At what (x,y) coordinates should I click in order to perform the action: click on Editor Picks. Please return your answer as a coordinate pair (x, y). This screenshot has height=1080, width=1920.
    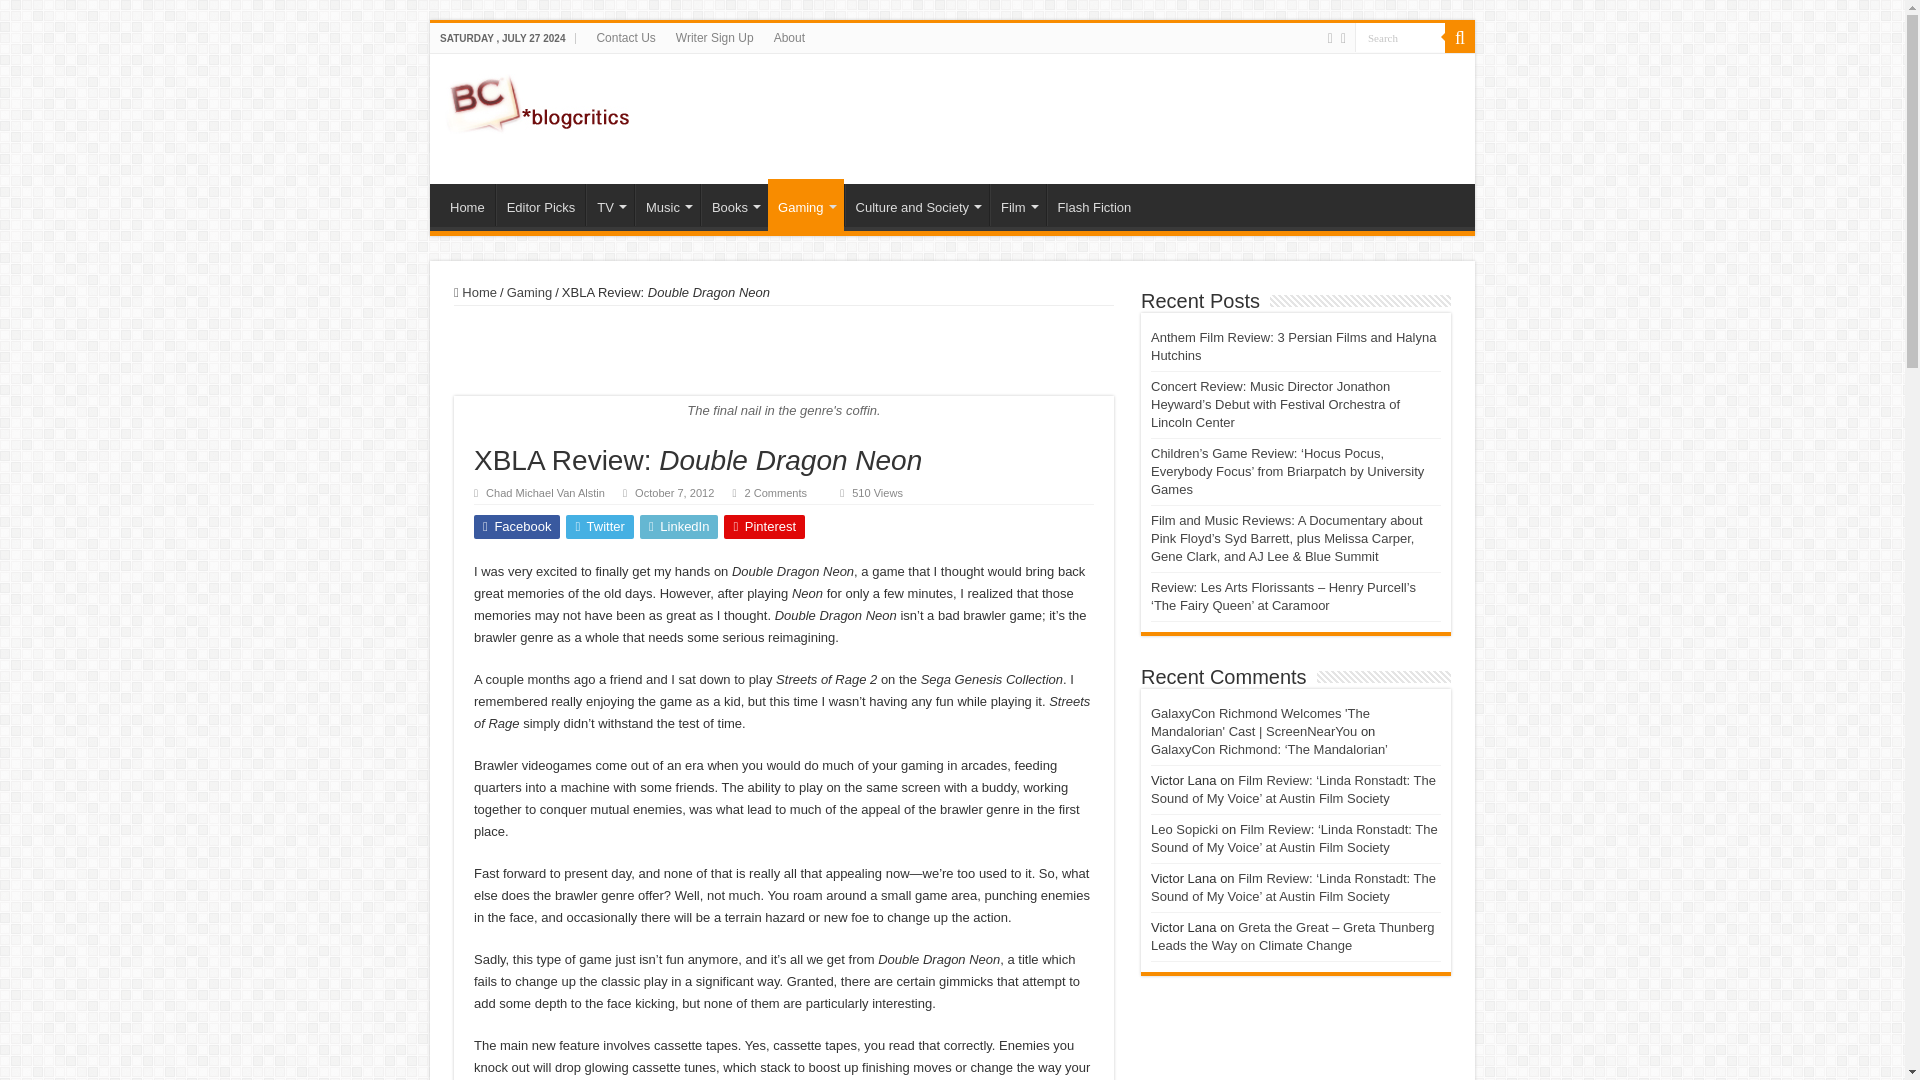
    Looking at the image, I should click on (540, 204).